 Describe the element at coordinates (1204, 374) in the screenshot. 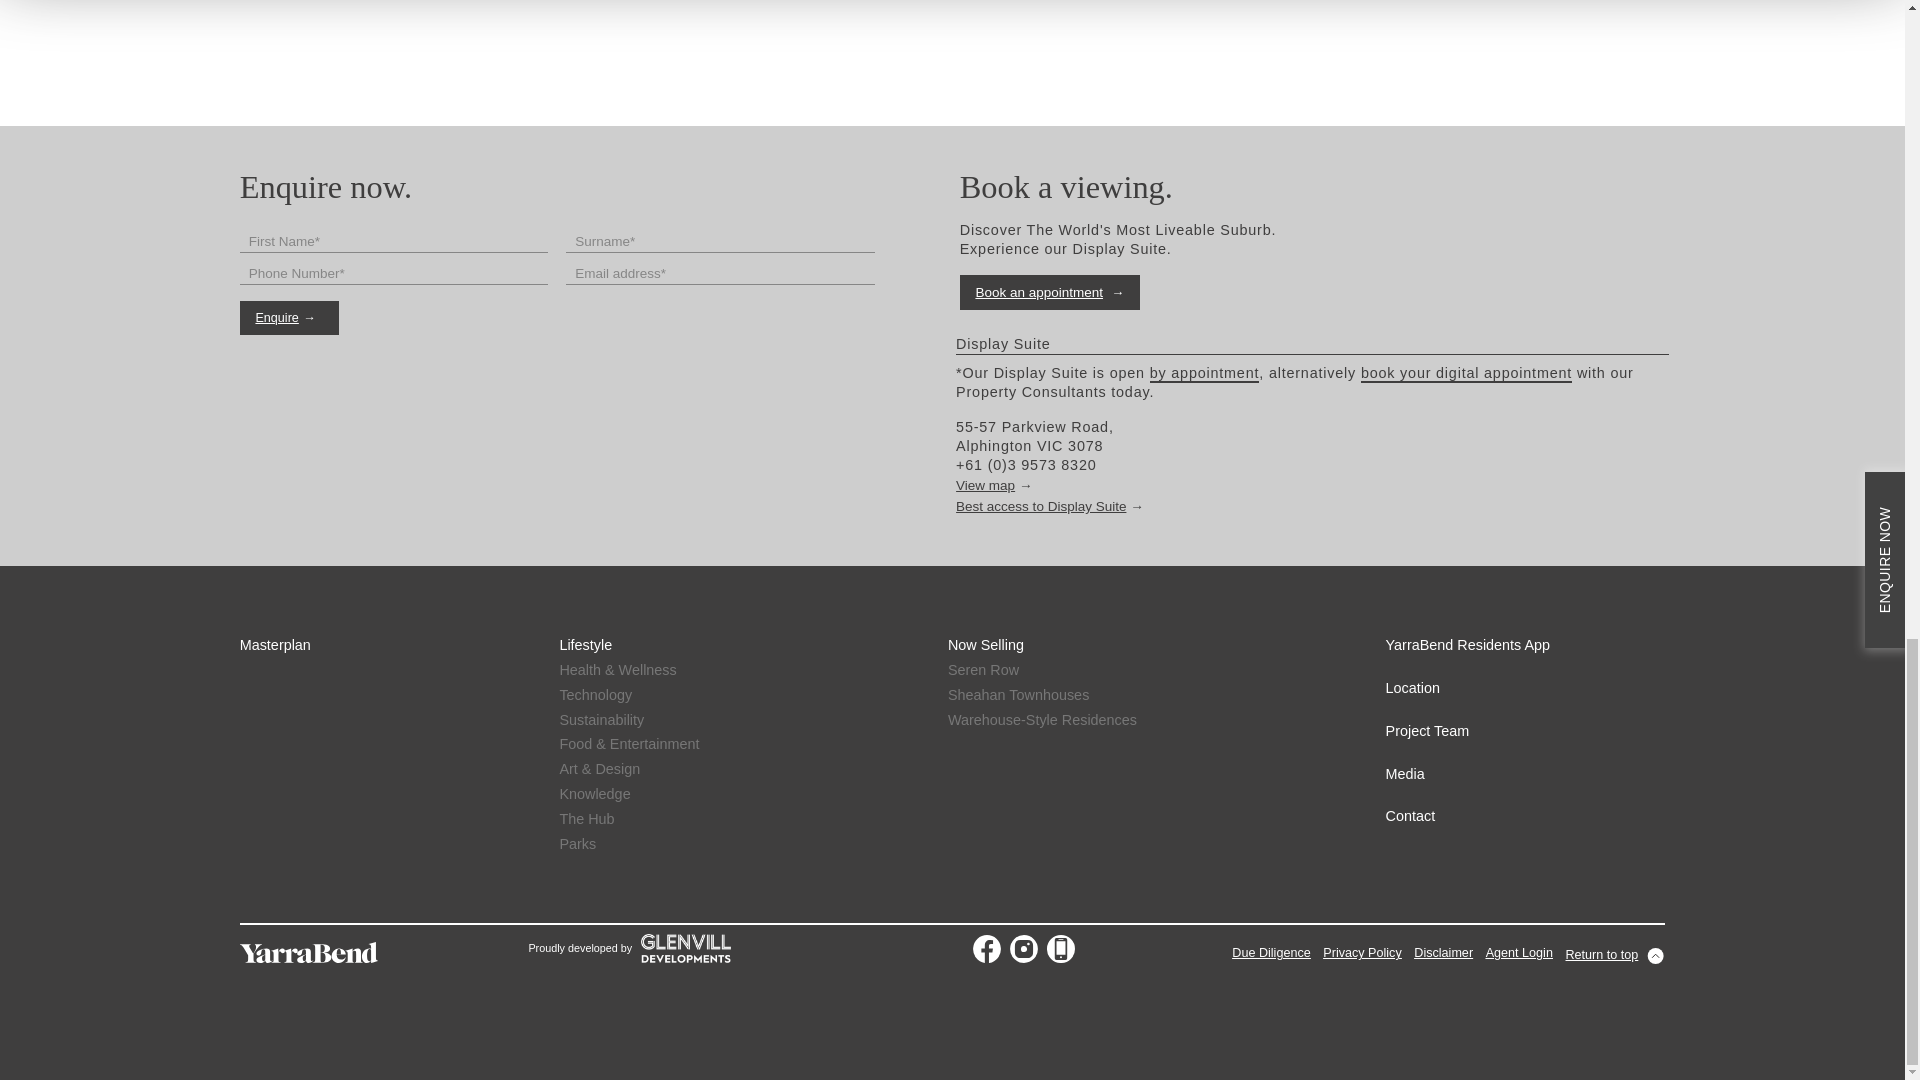

I see `by appointment` at that location.